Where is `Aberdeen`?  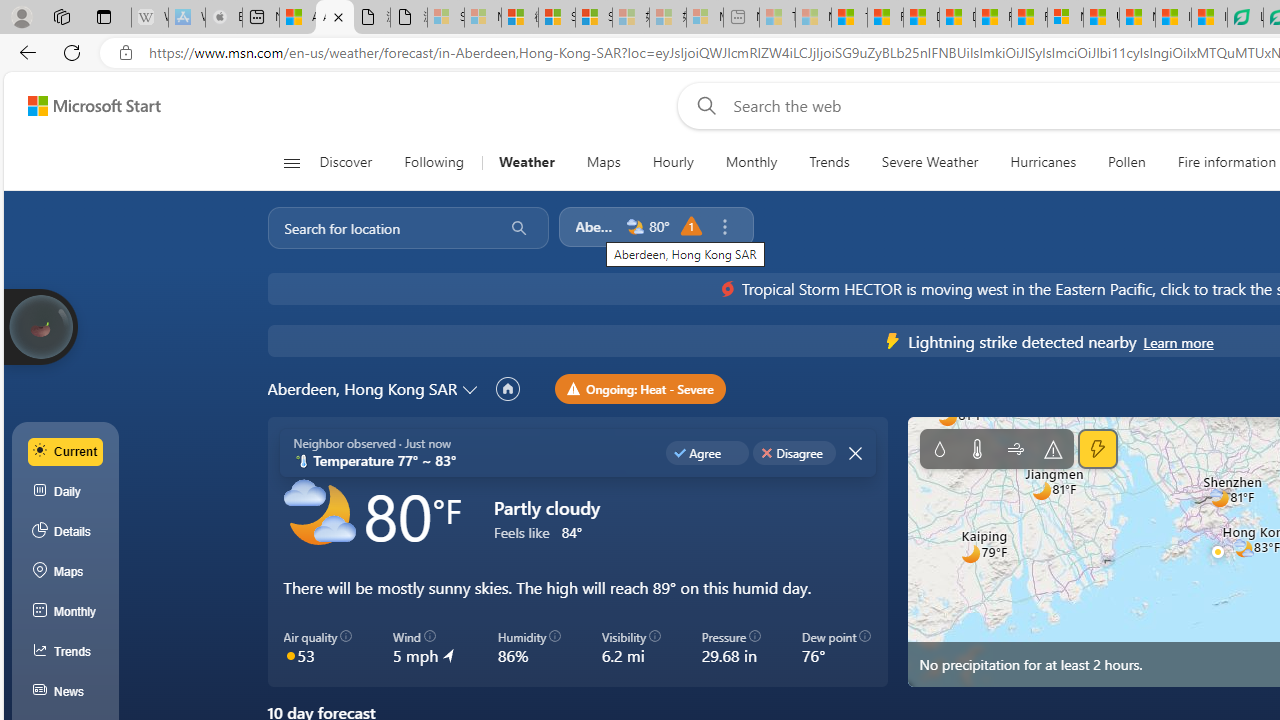 Aberdeen is located at coordinates (596, 226).